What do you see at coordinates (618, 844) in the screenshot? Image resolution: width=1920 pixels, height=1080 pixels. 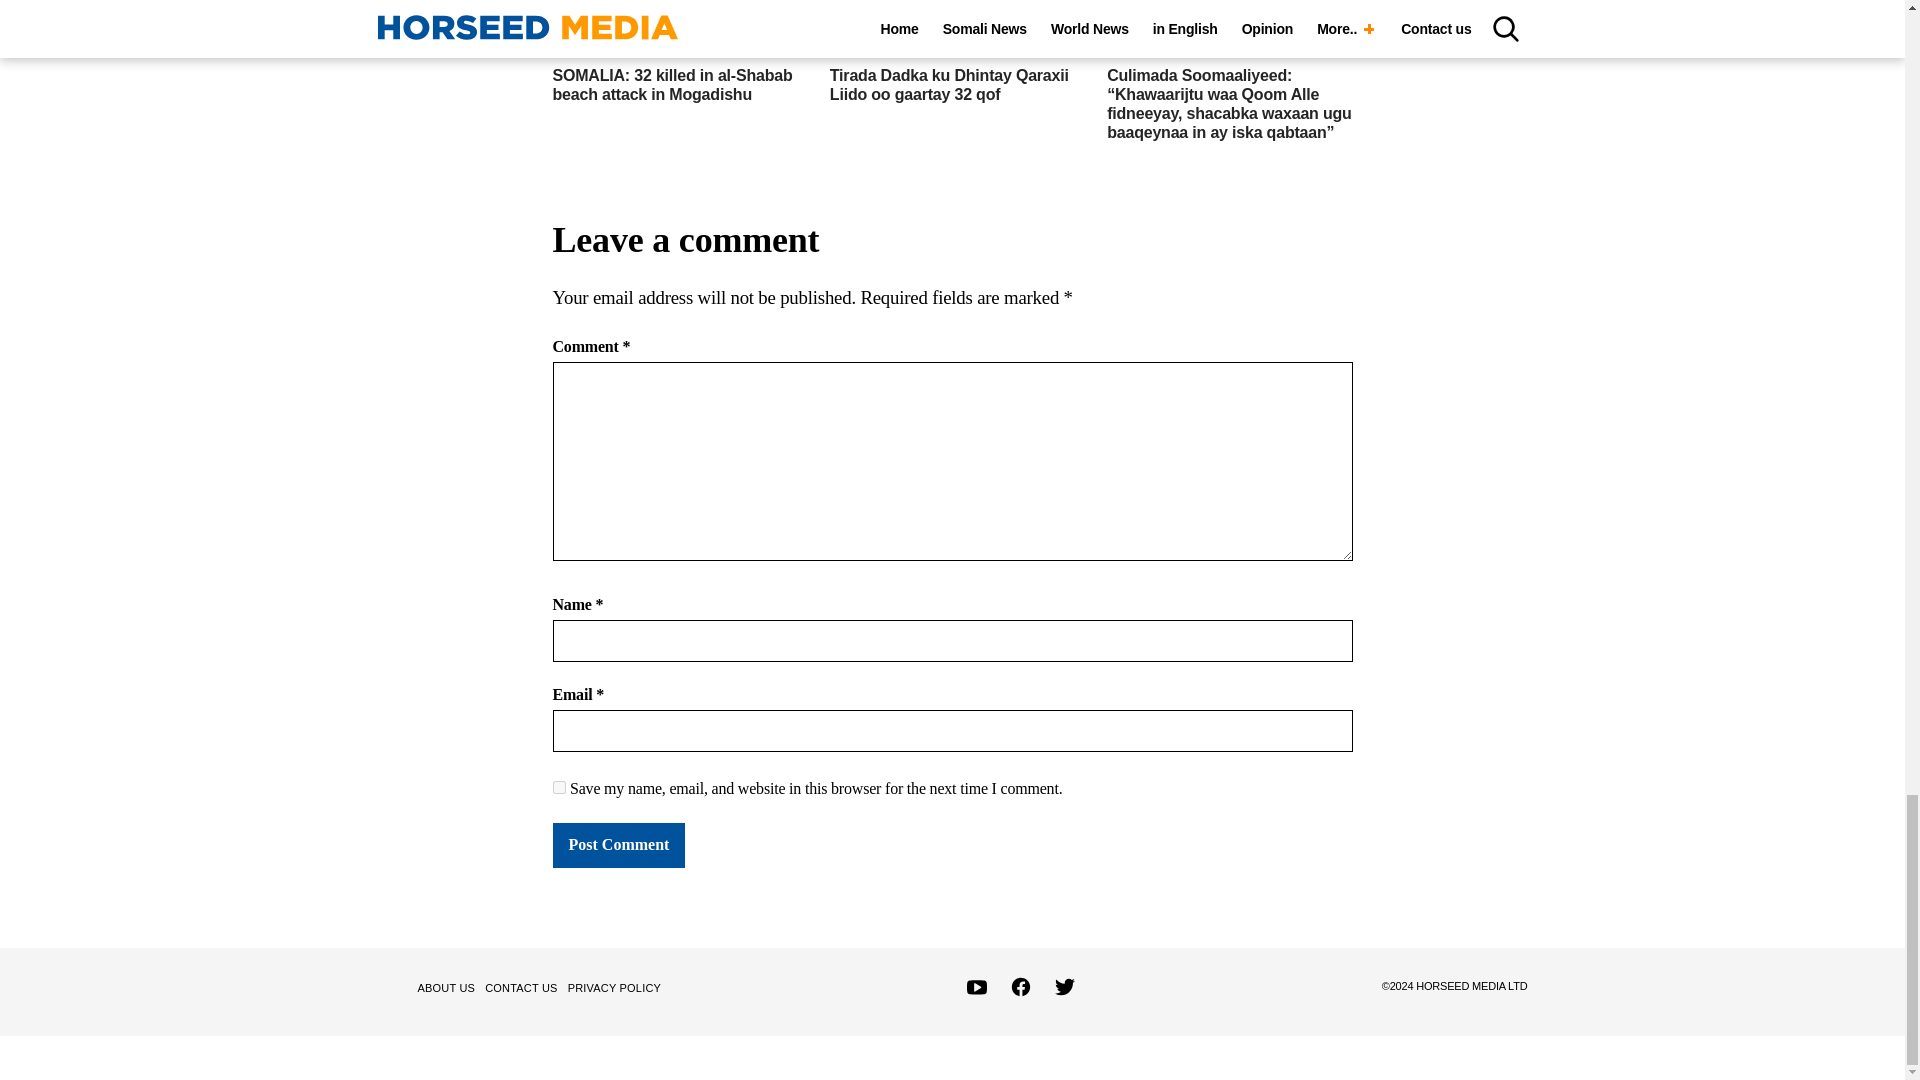 I see `Post Comment` at bounding box center [618, 844].